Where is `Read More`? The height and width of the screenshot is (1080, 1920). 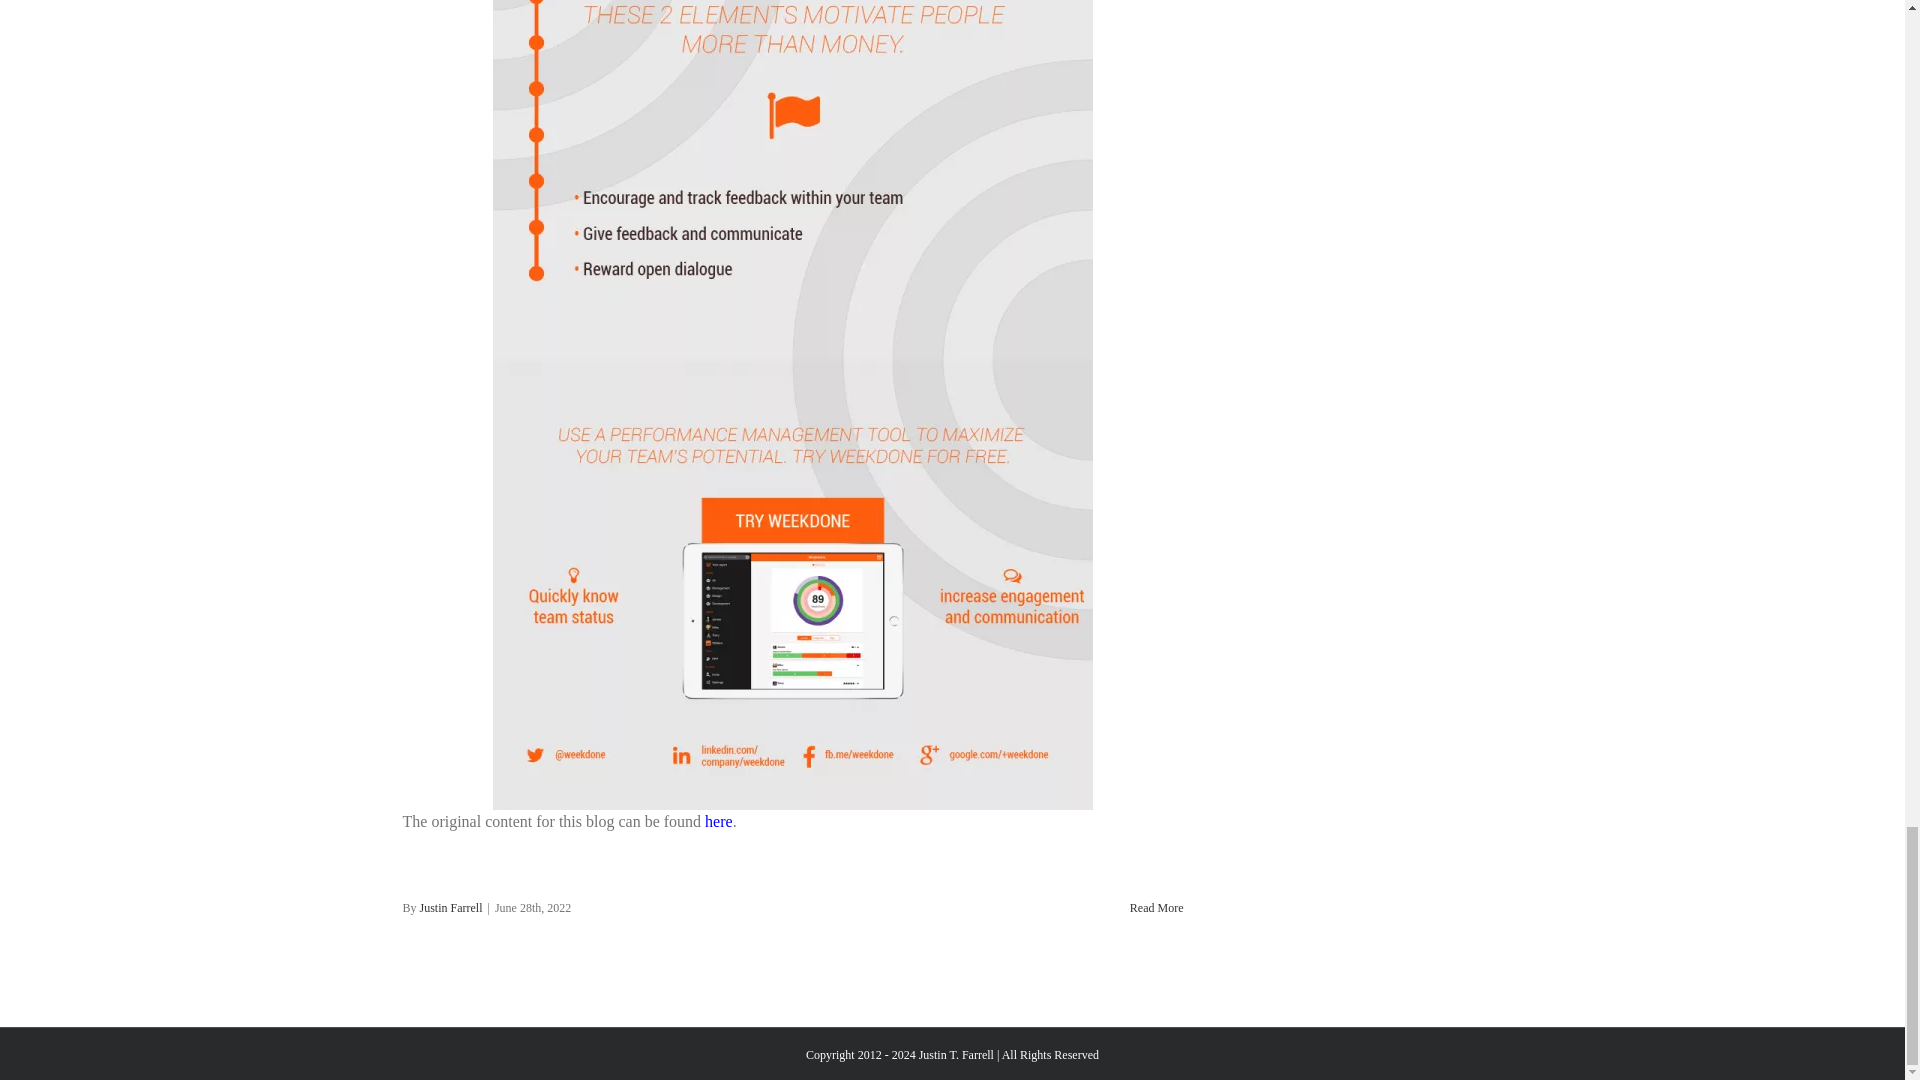
Read More is located at coordinates (1157, 907).